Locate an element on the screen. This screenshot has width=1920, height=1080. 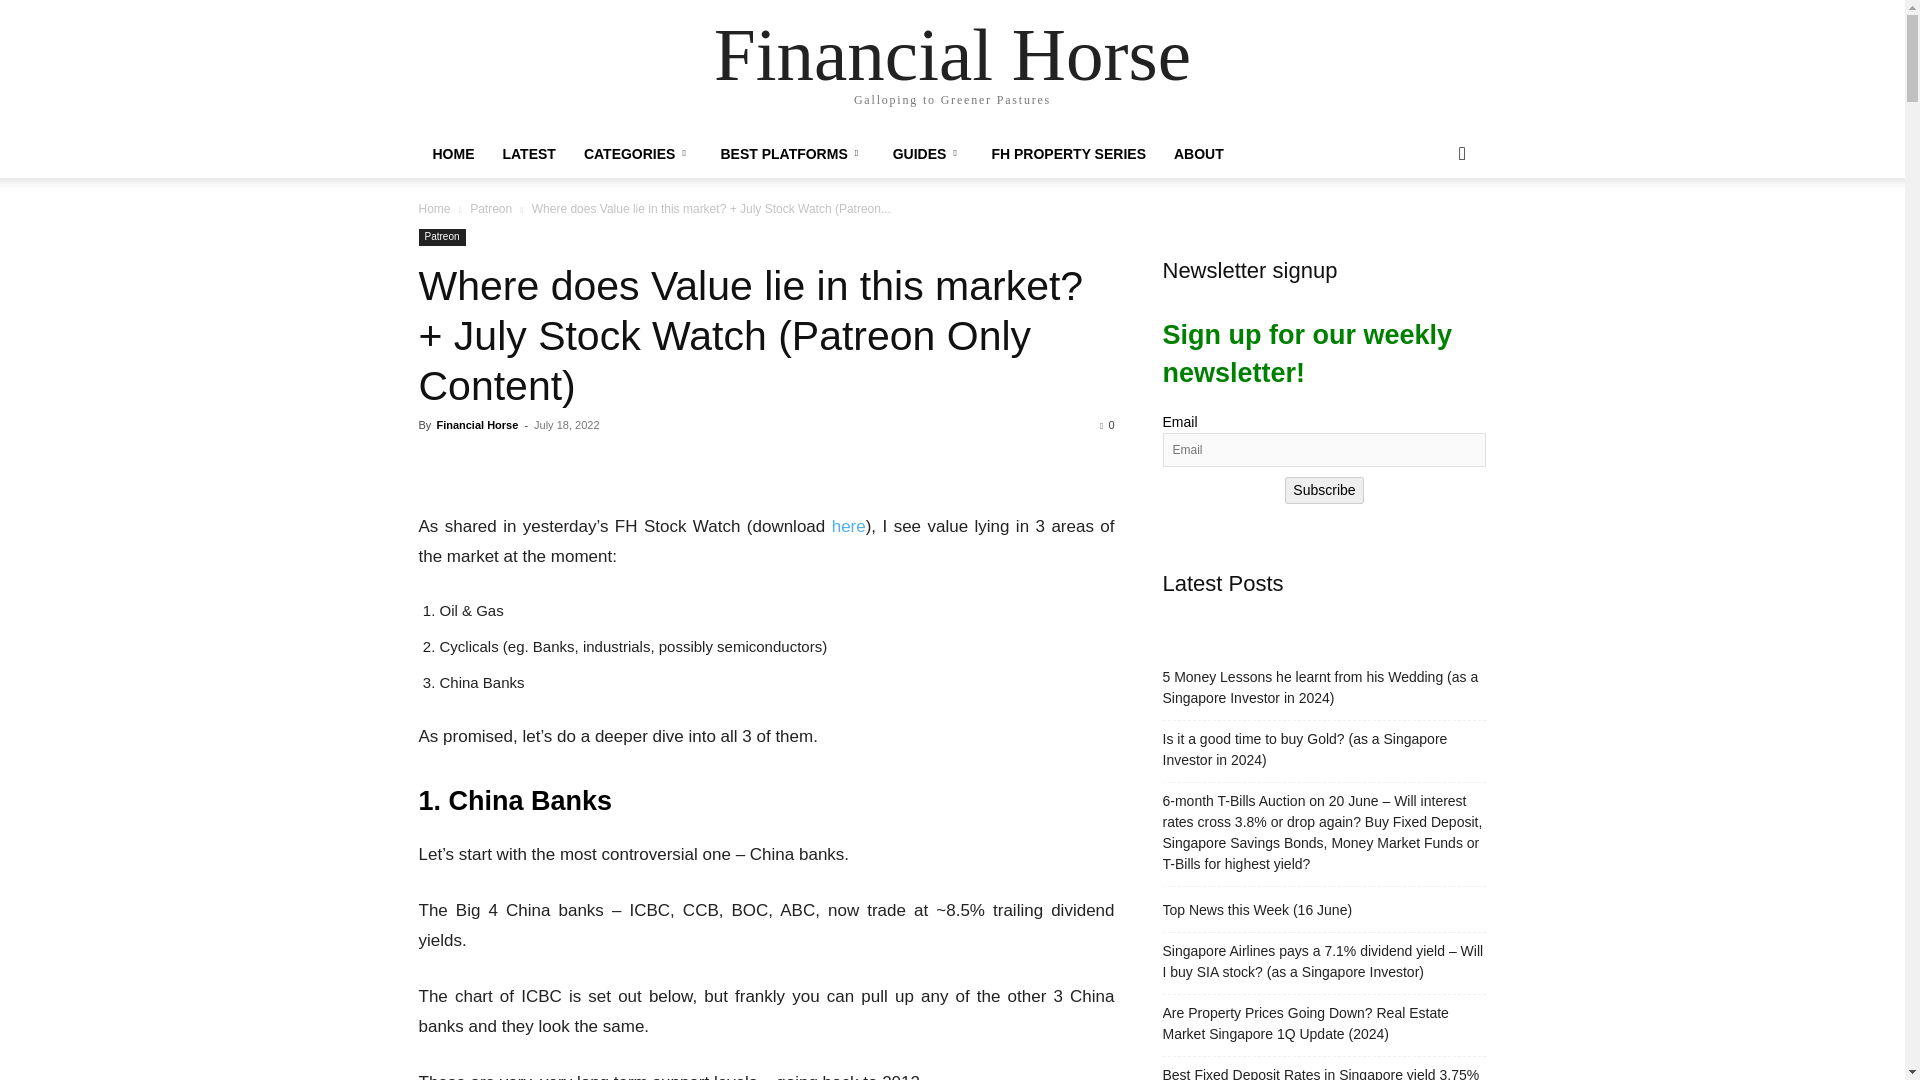
LATEST is located at coordinates (528, 154).